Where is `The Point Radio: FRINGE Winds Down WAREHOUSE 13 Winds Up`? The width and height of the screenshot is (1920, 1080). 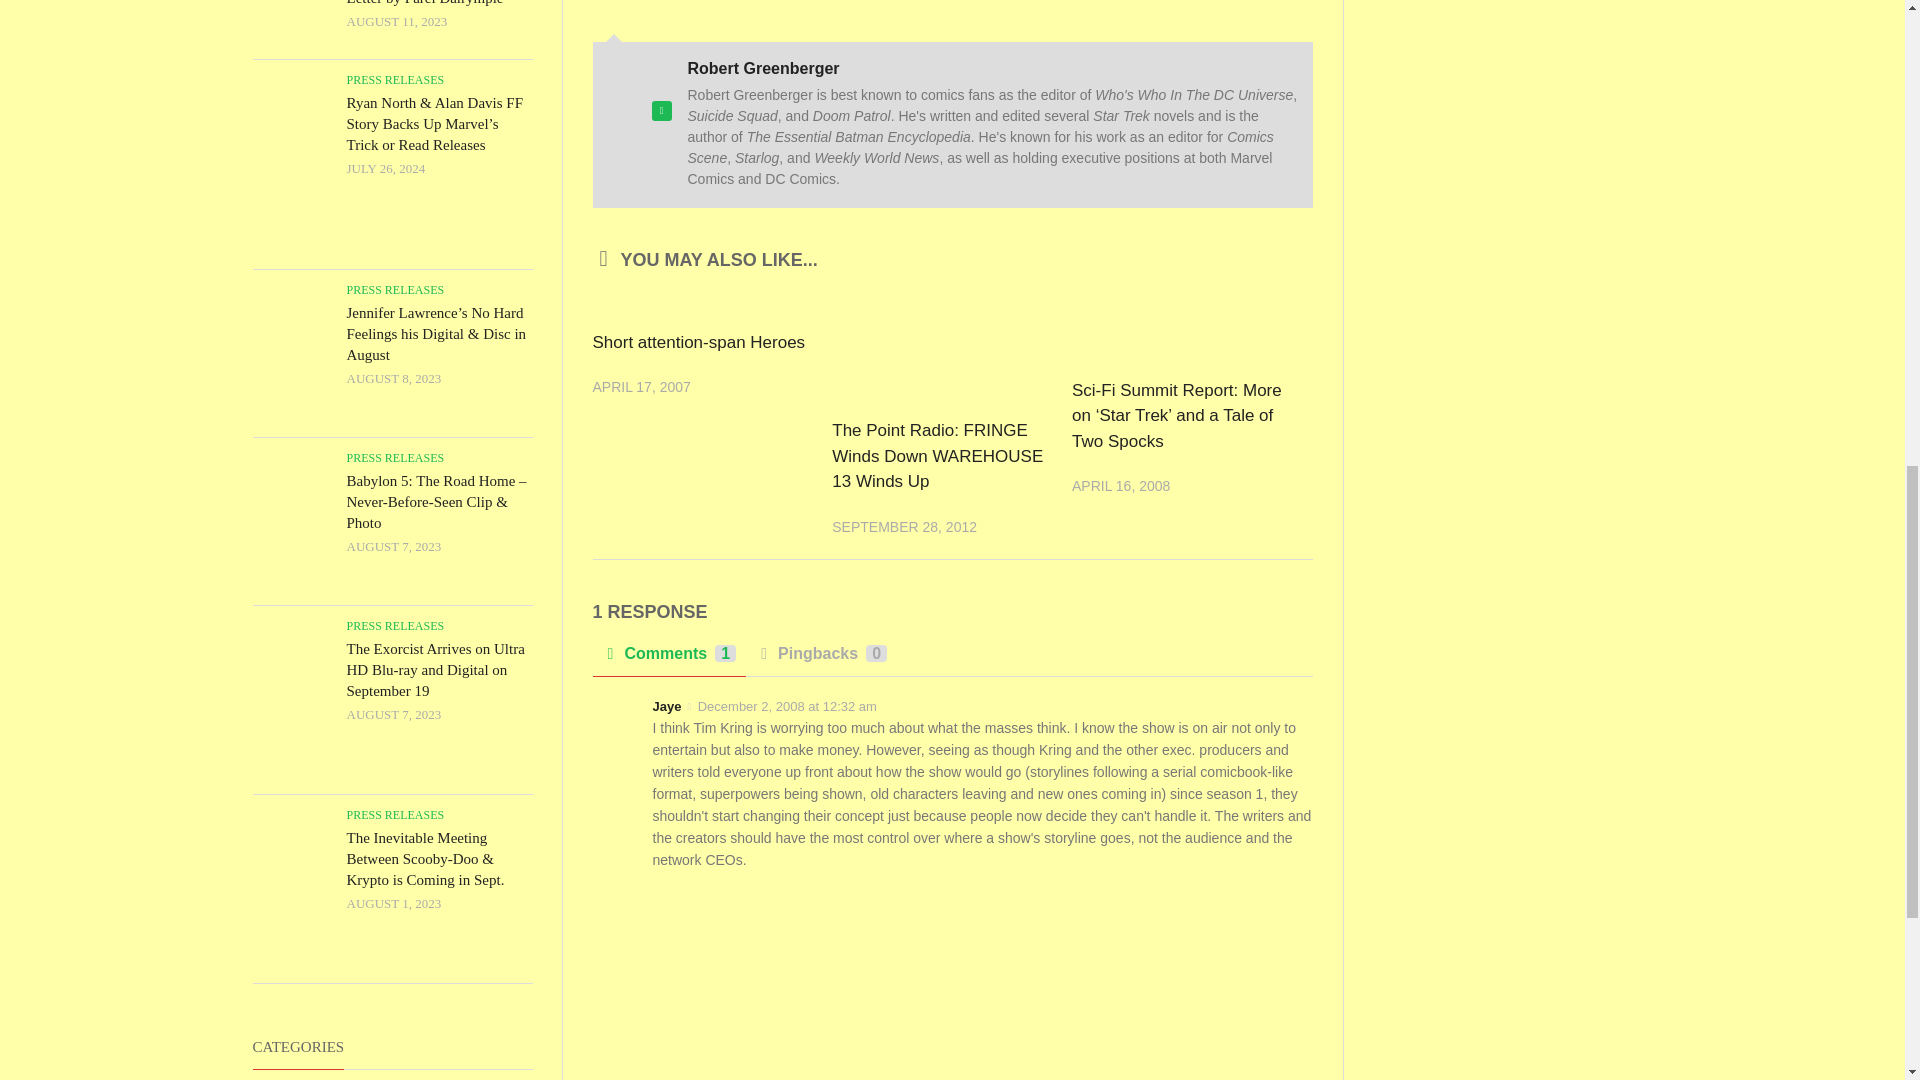
The Point Radio: FRINGE Winds Down WAREHOUSE 13 Winds Up is located at coordinates (936, 456).